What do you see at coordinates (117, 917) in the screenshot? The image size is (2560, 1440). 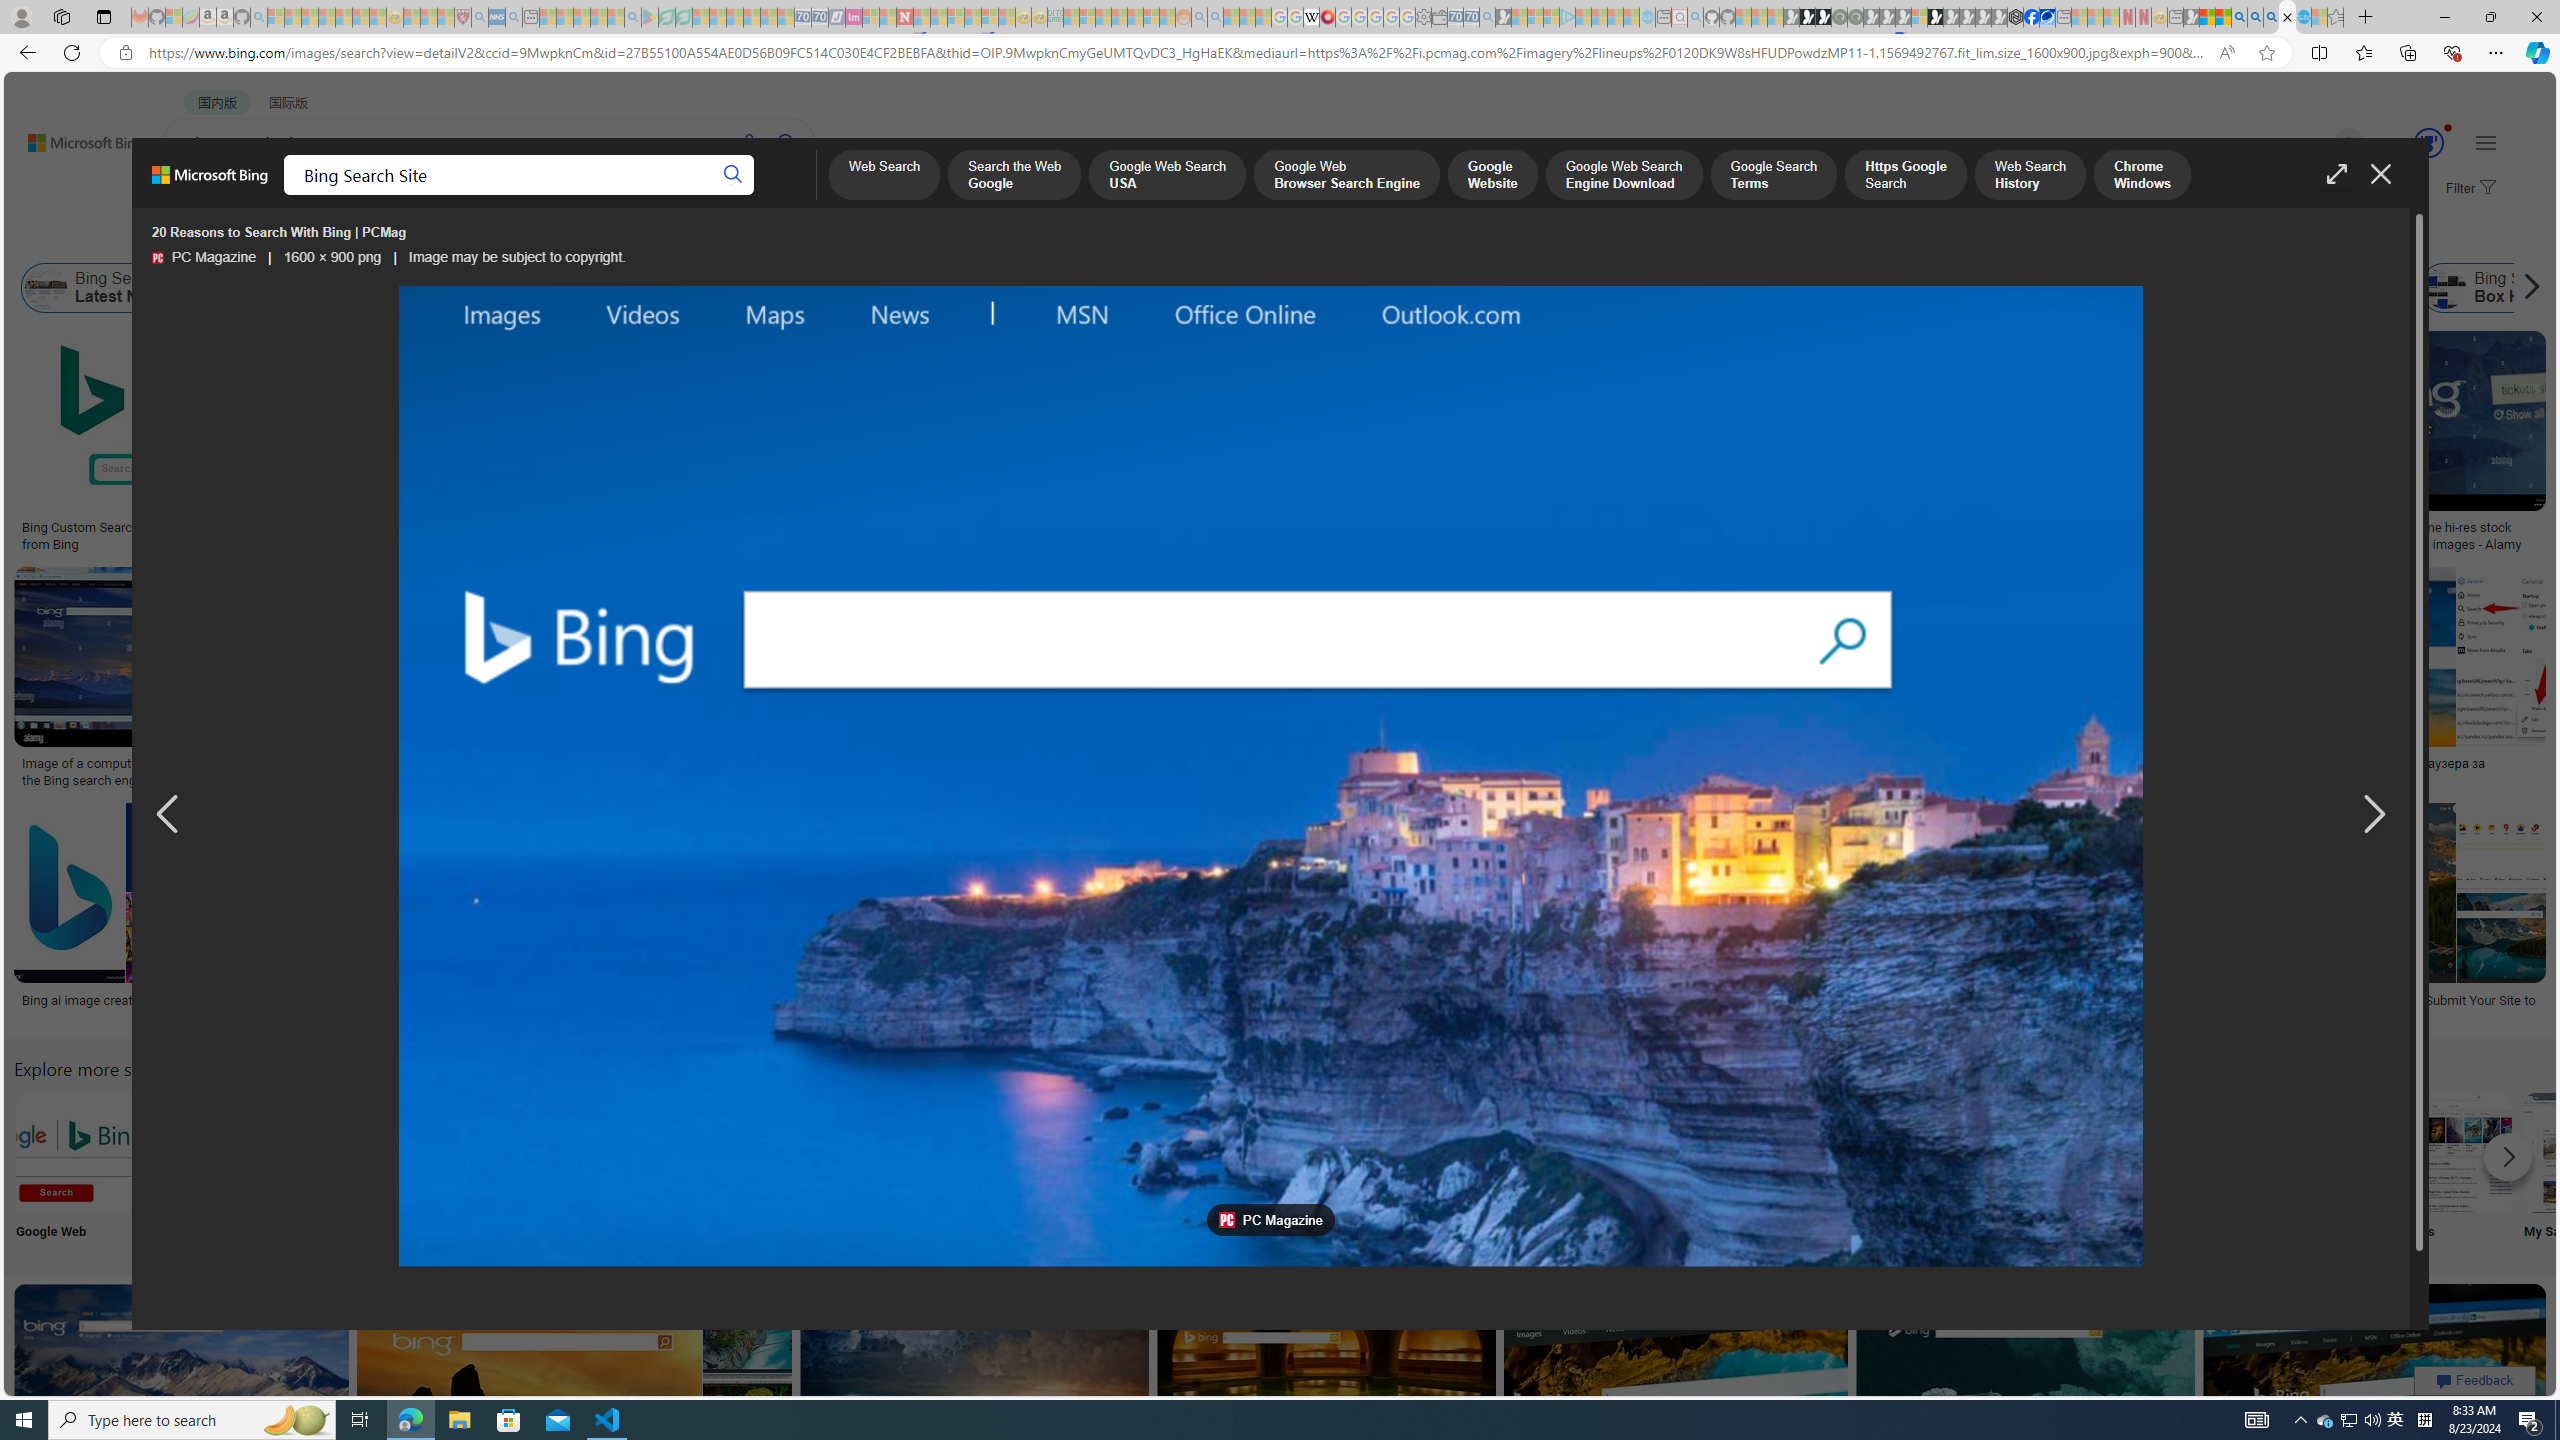 I see `Bing ai image creatorSave` at bounding box center [117, 917].